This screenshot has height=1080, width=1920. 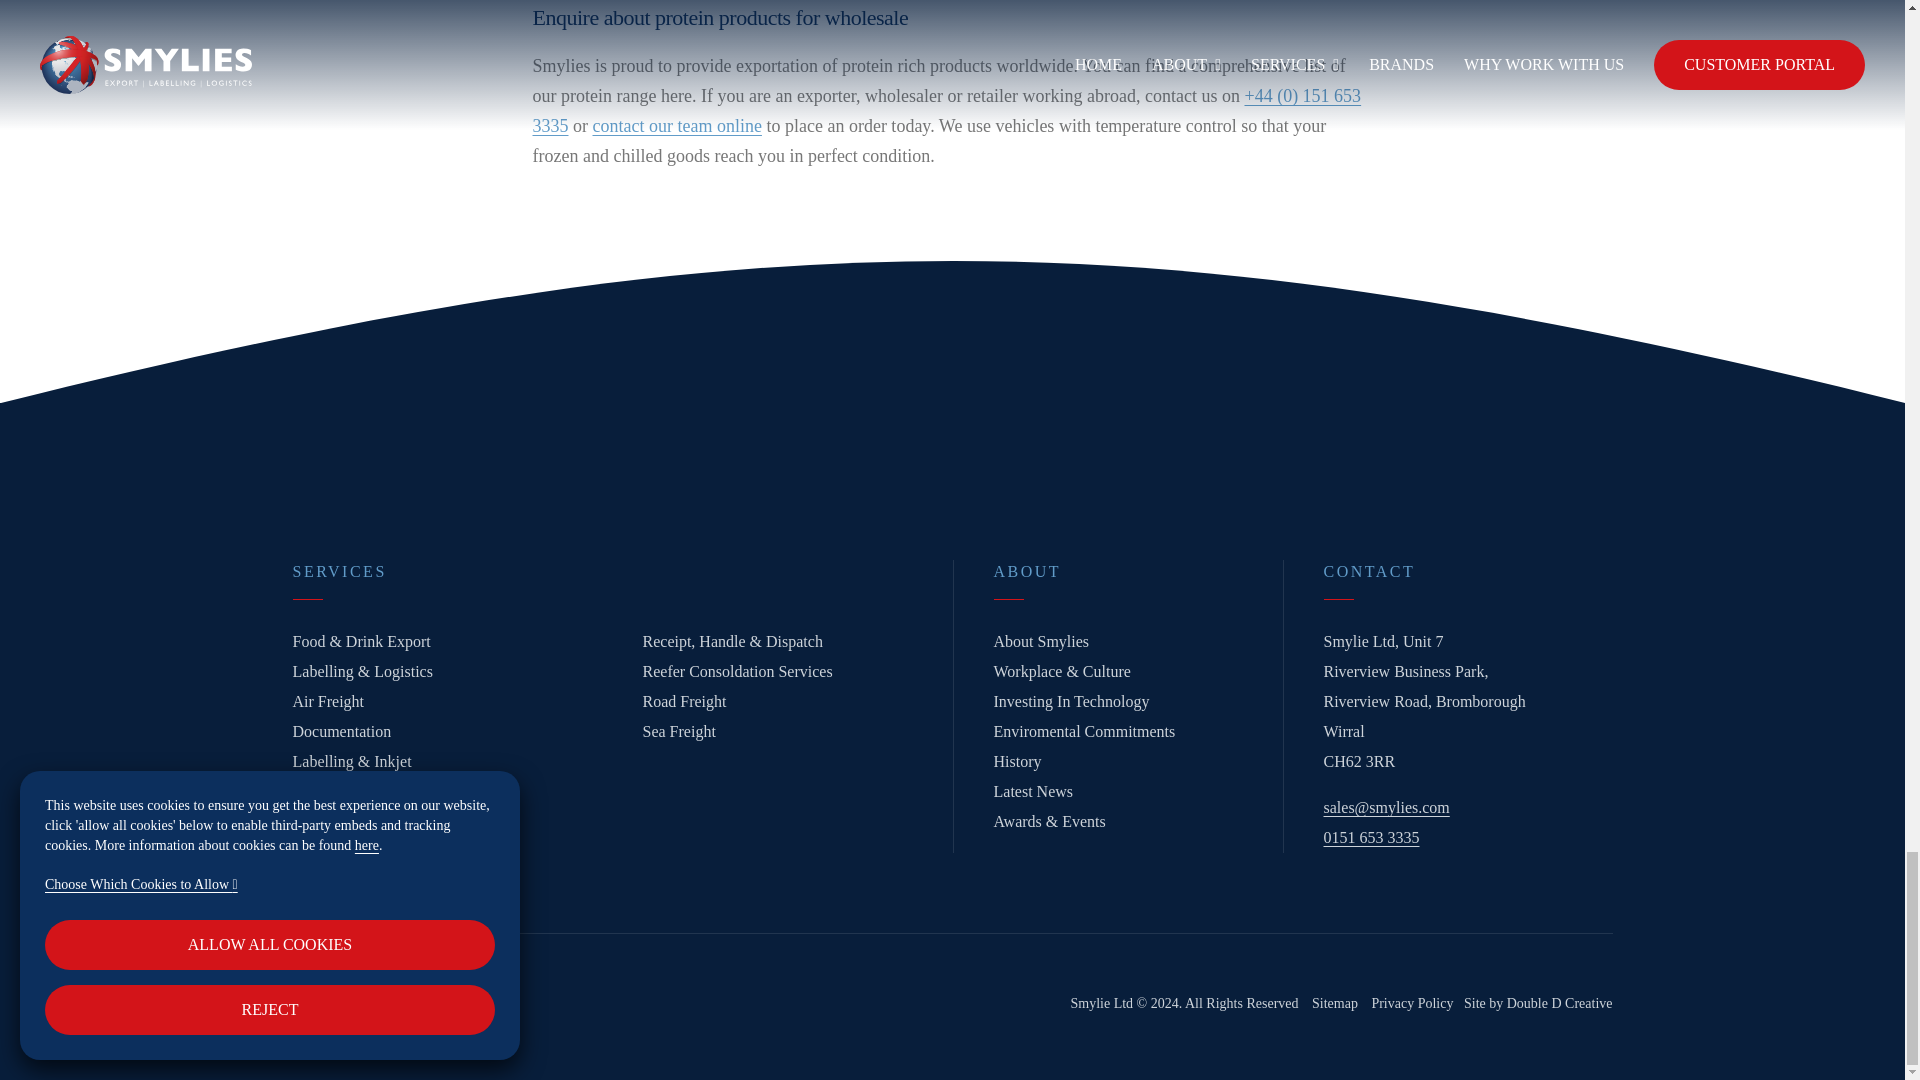 I want to click on LinkedIn, so click(x=314, y=987).